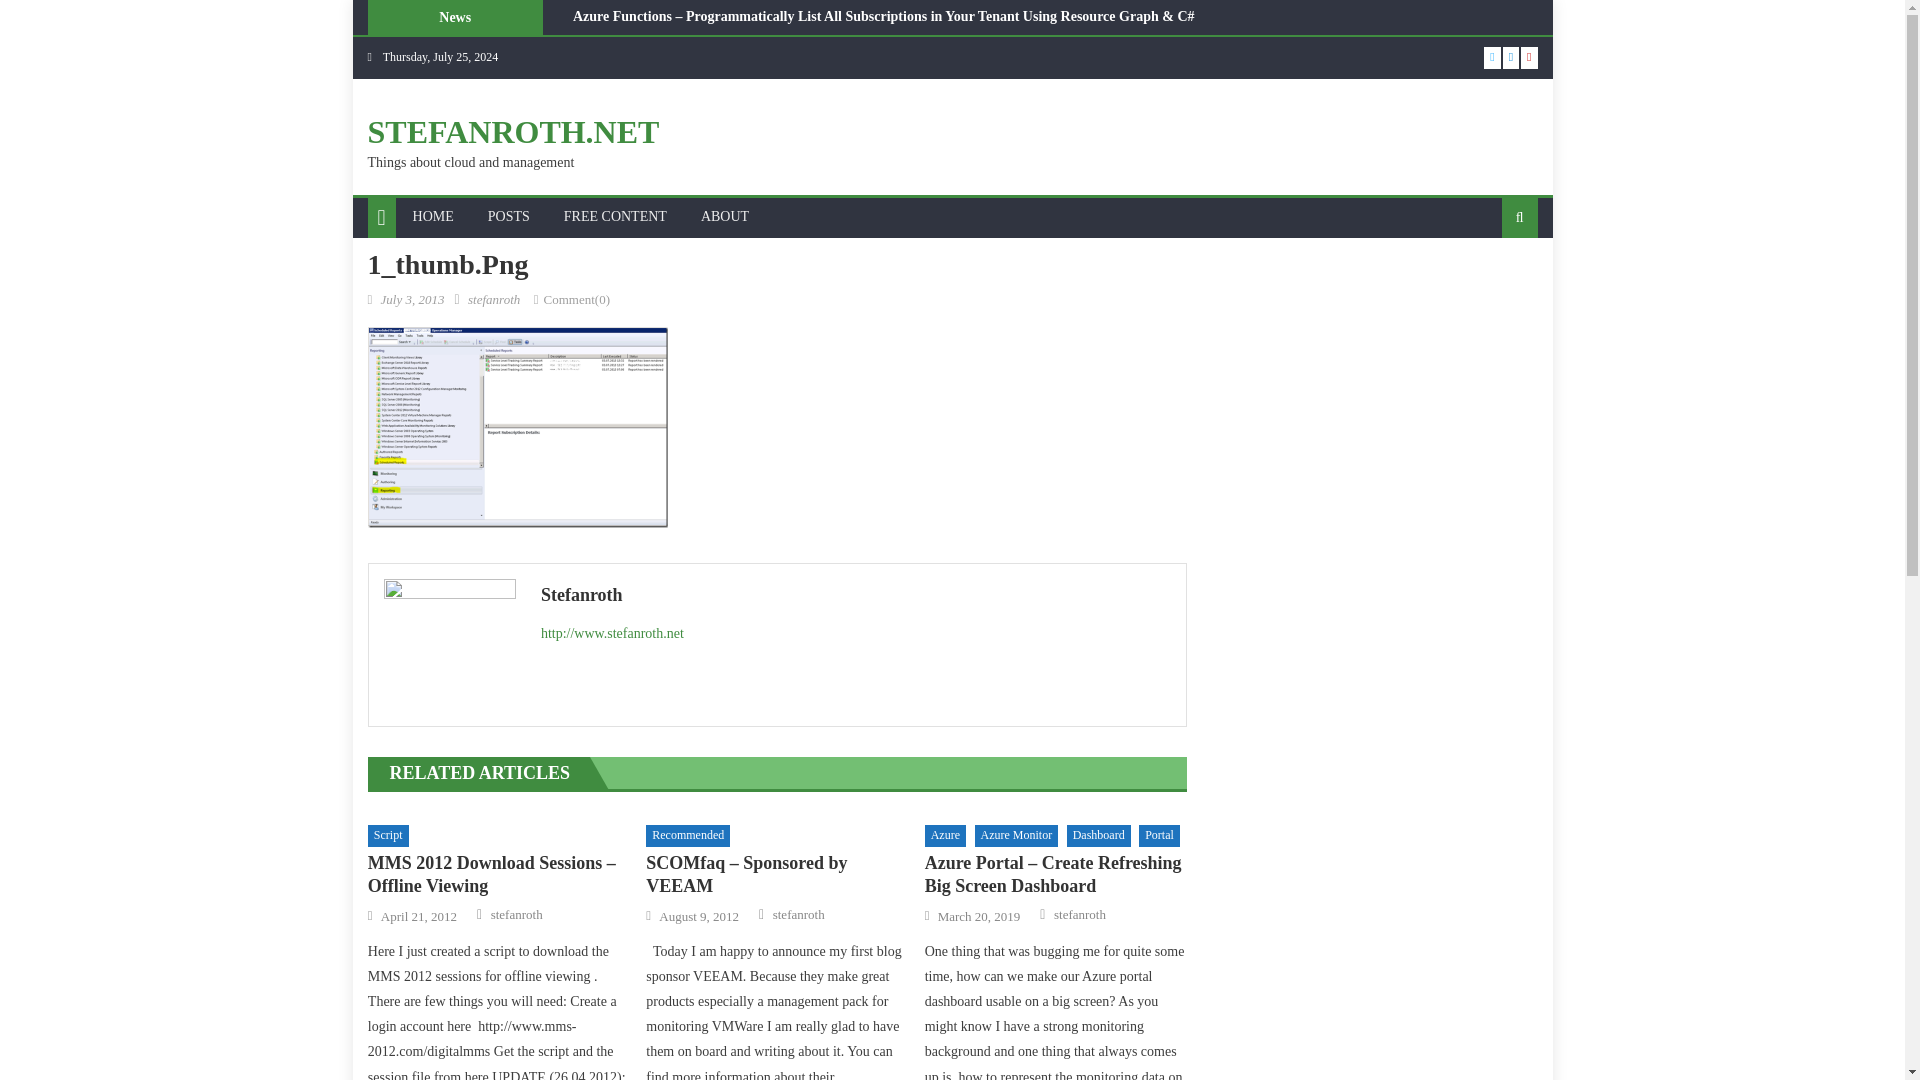 The height and width of the screenshot is (1080, 1920). Describe the element at coordinates (388, 836) in the screenshot. I see `Script` at that location.